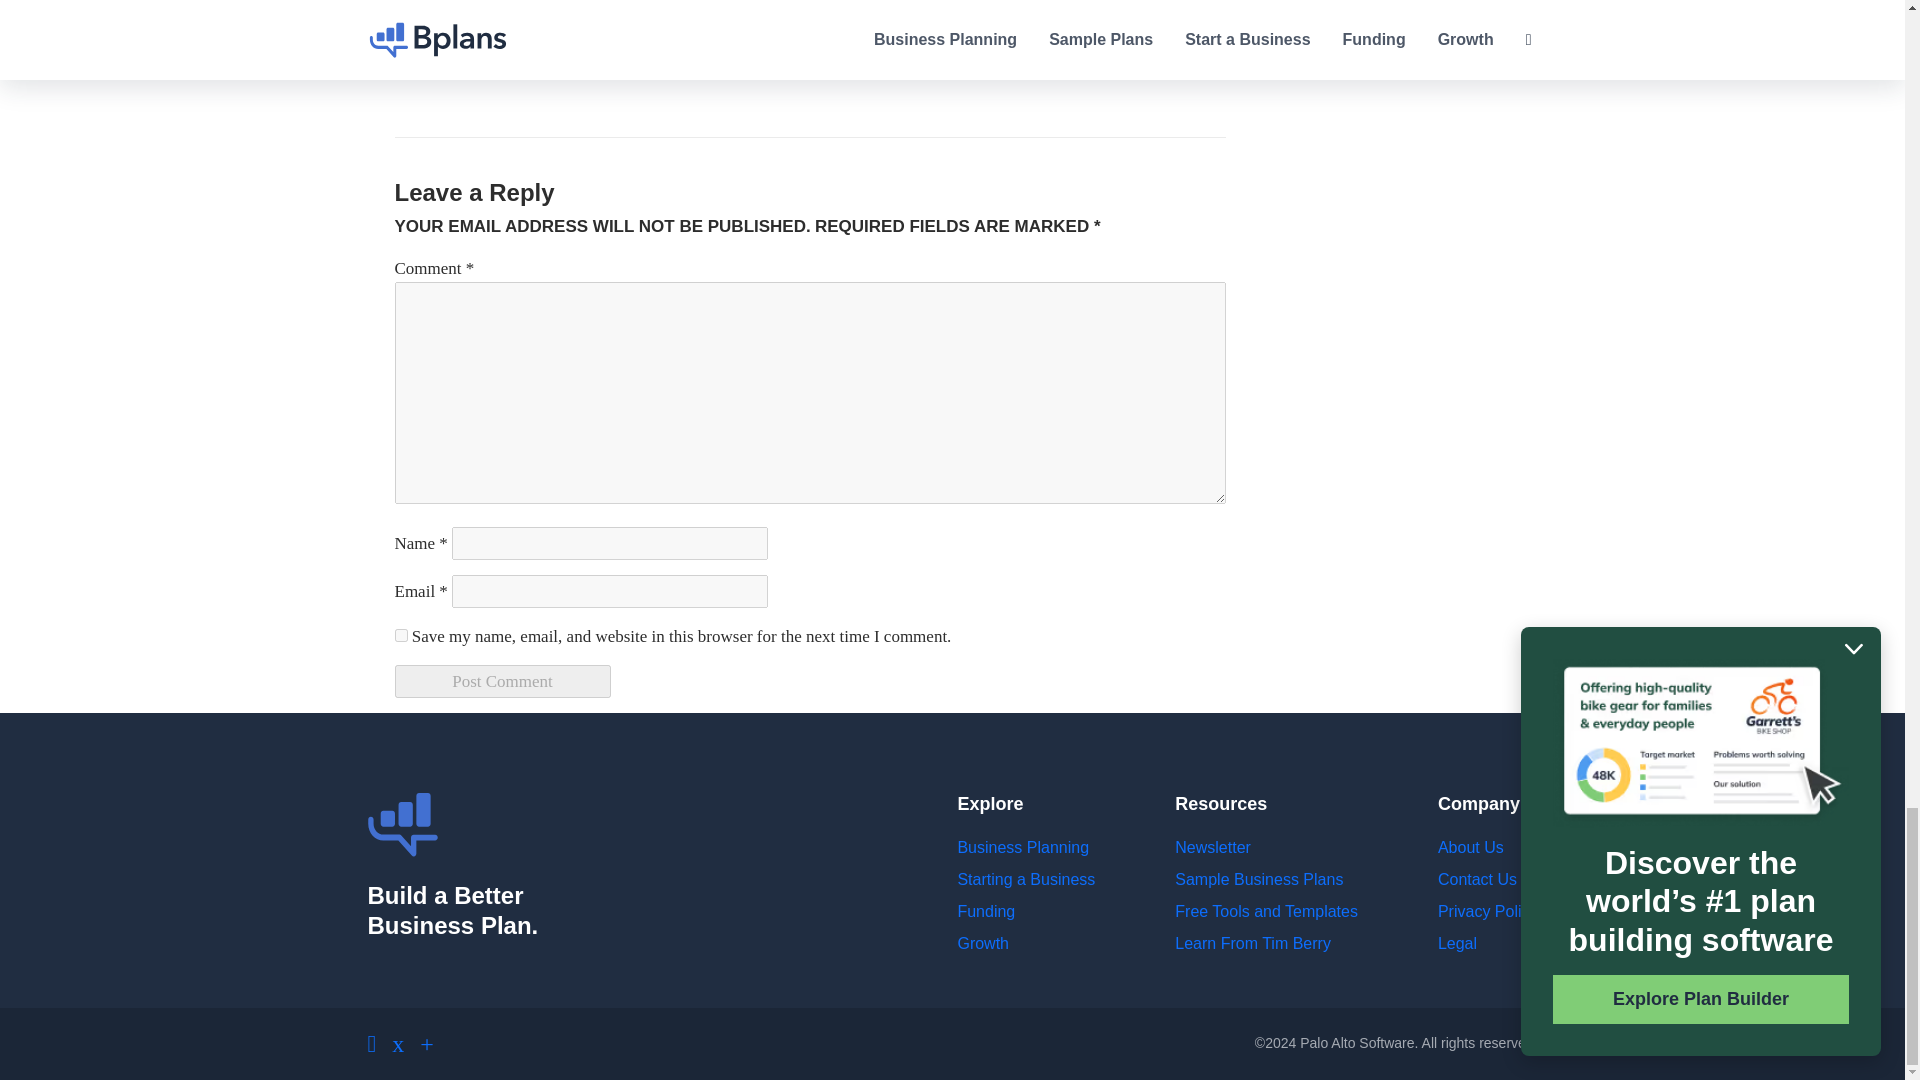 This screenshot has height=1080, width=1920. Describe the element at coordinates (402, 824) in the screenshot. I see `Bplans Logo` at that location.